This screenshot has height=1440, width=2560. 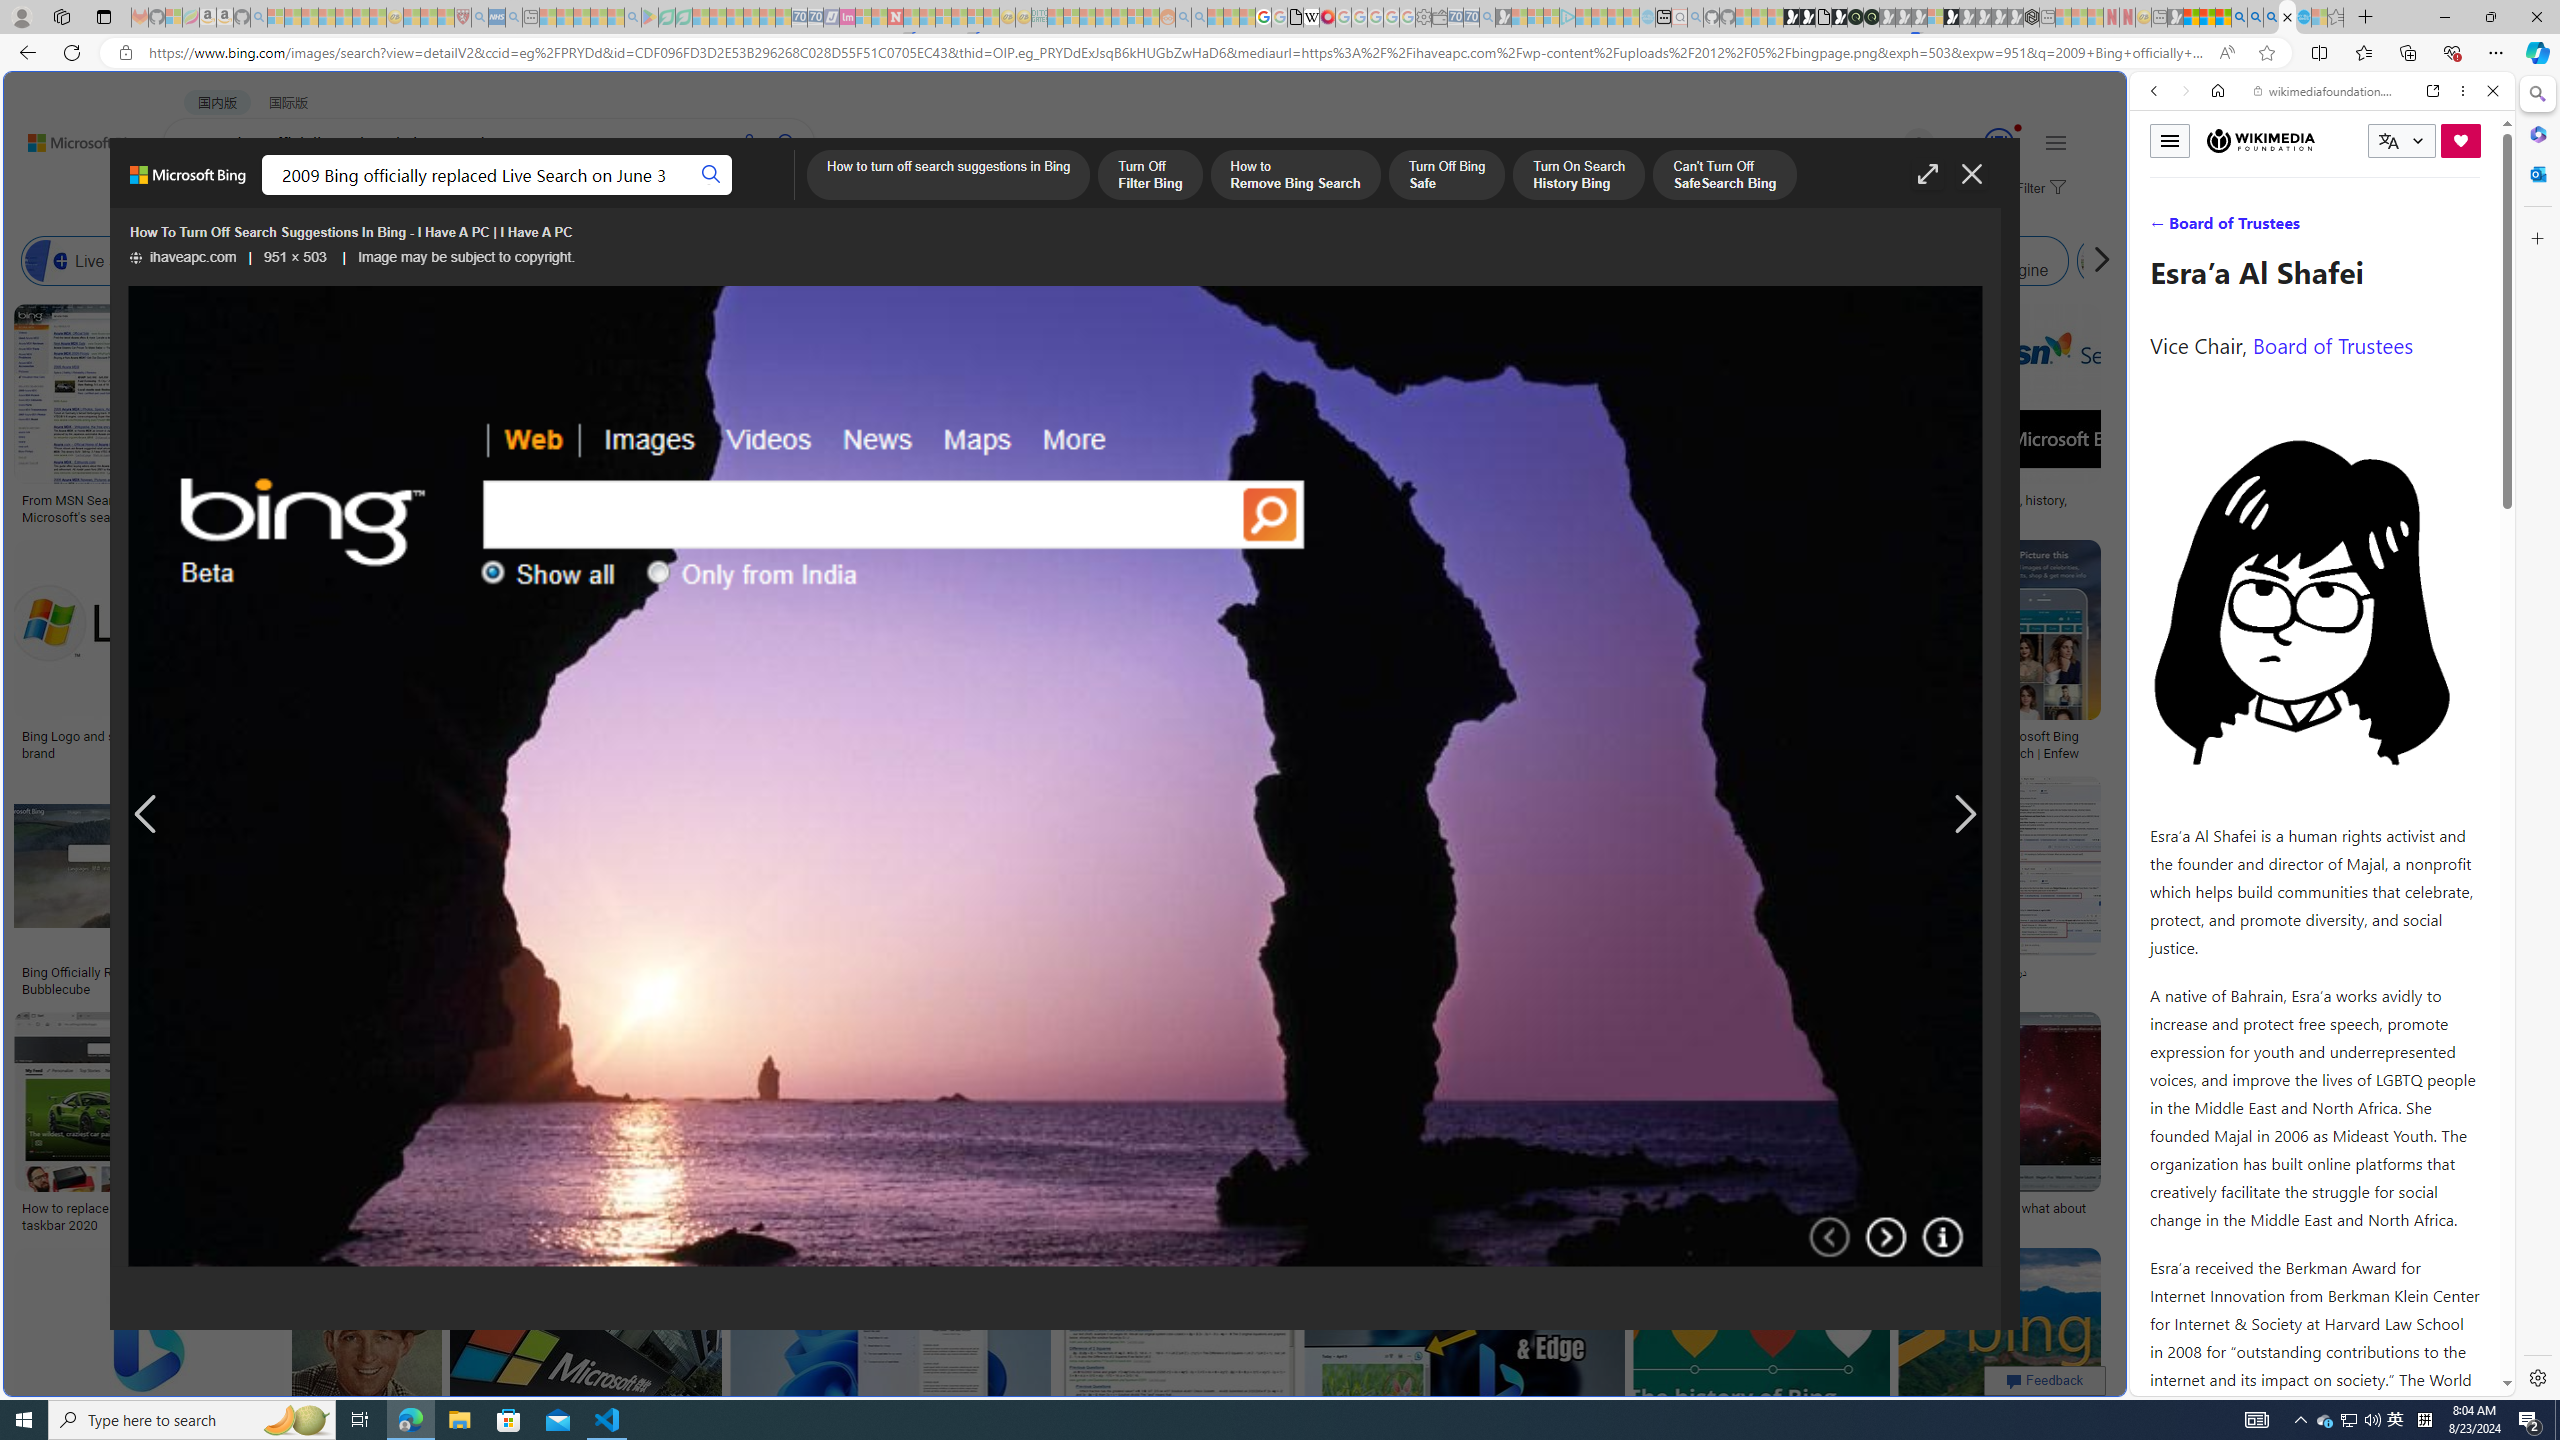 I want to click on WEB  , so click(x=2163, y=229).